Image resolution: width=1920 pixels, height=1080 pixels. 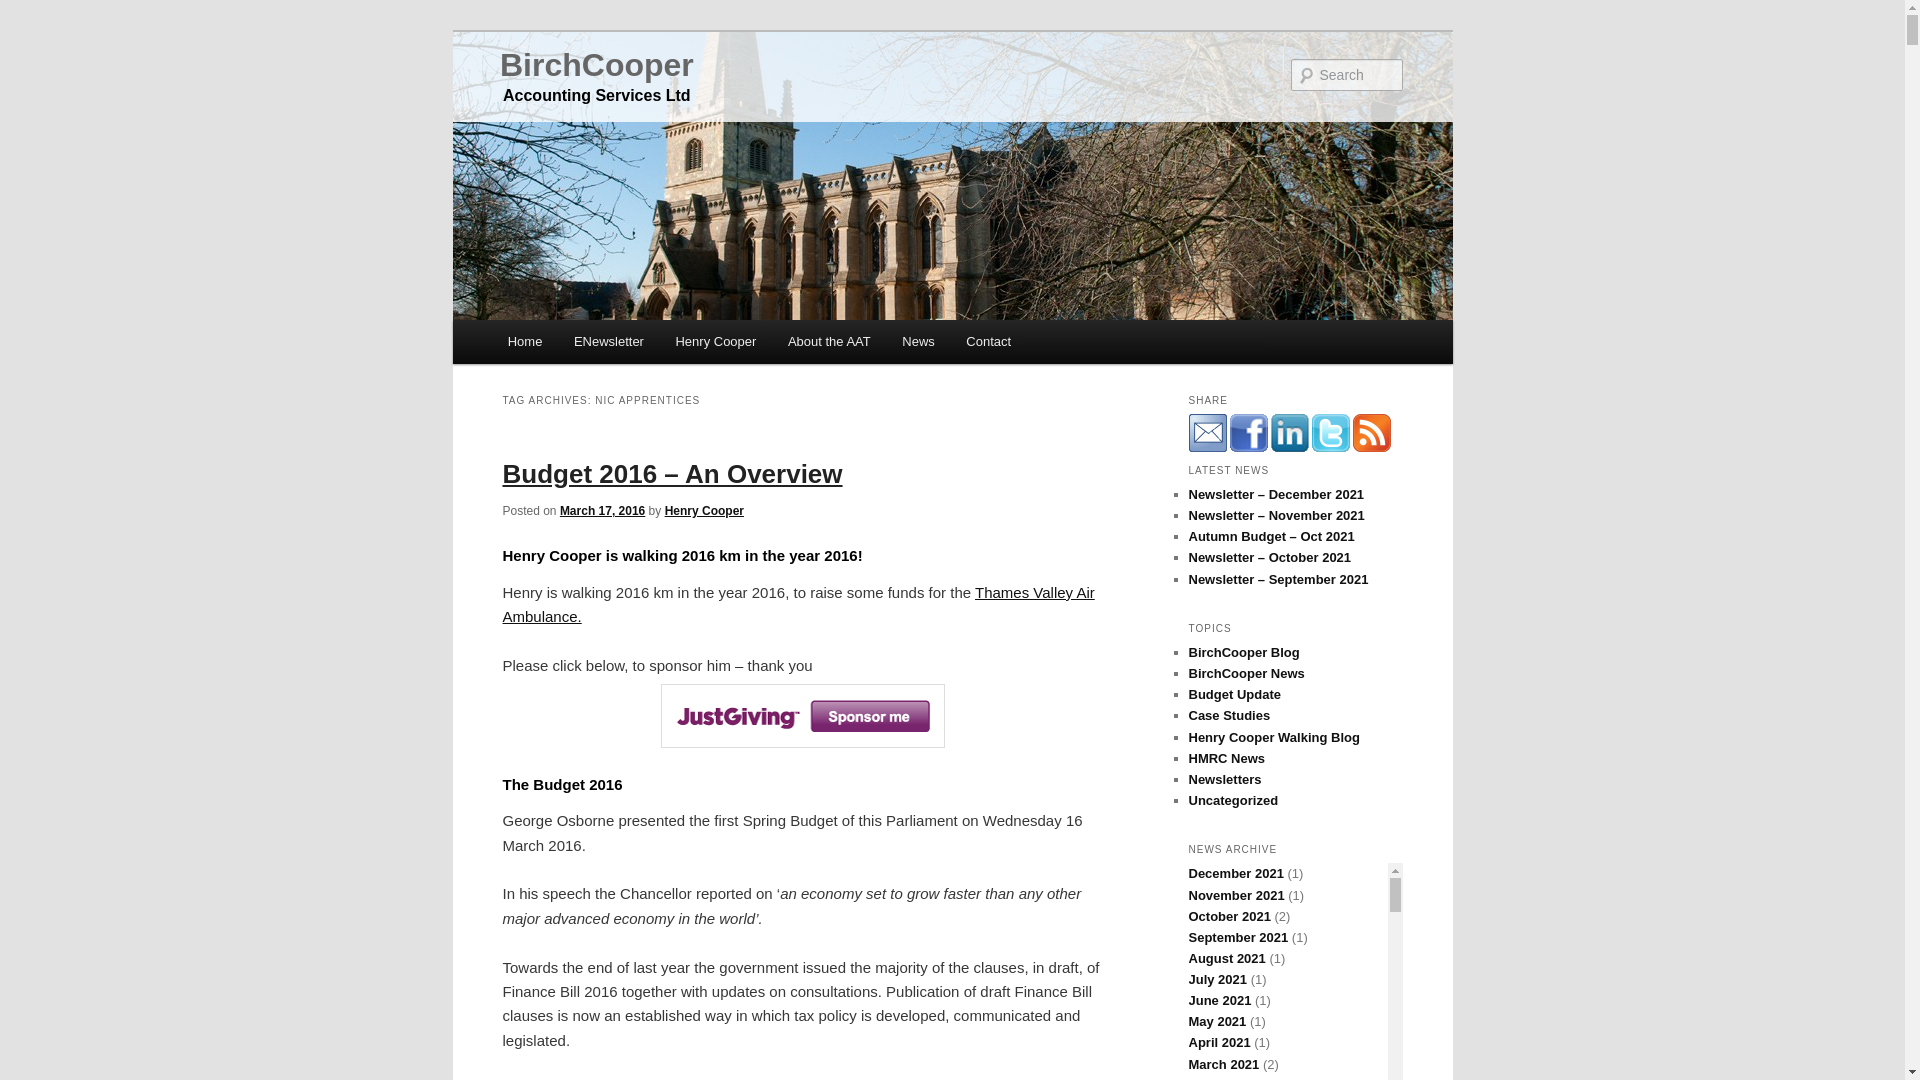 What do you see at coordinates (524, 340) in the screenshot?
I see `Home` at bounding box center [524, 340].